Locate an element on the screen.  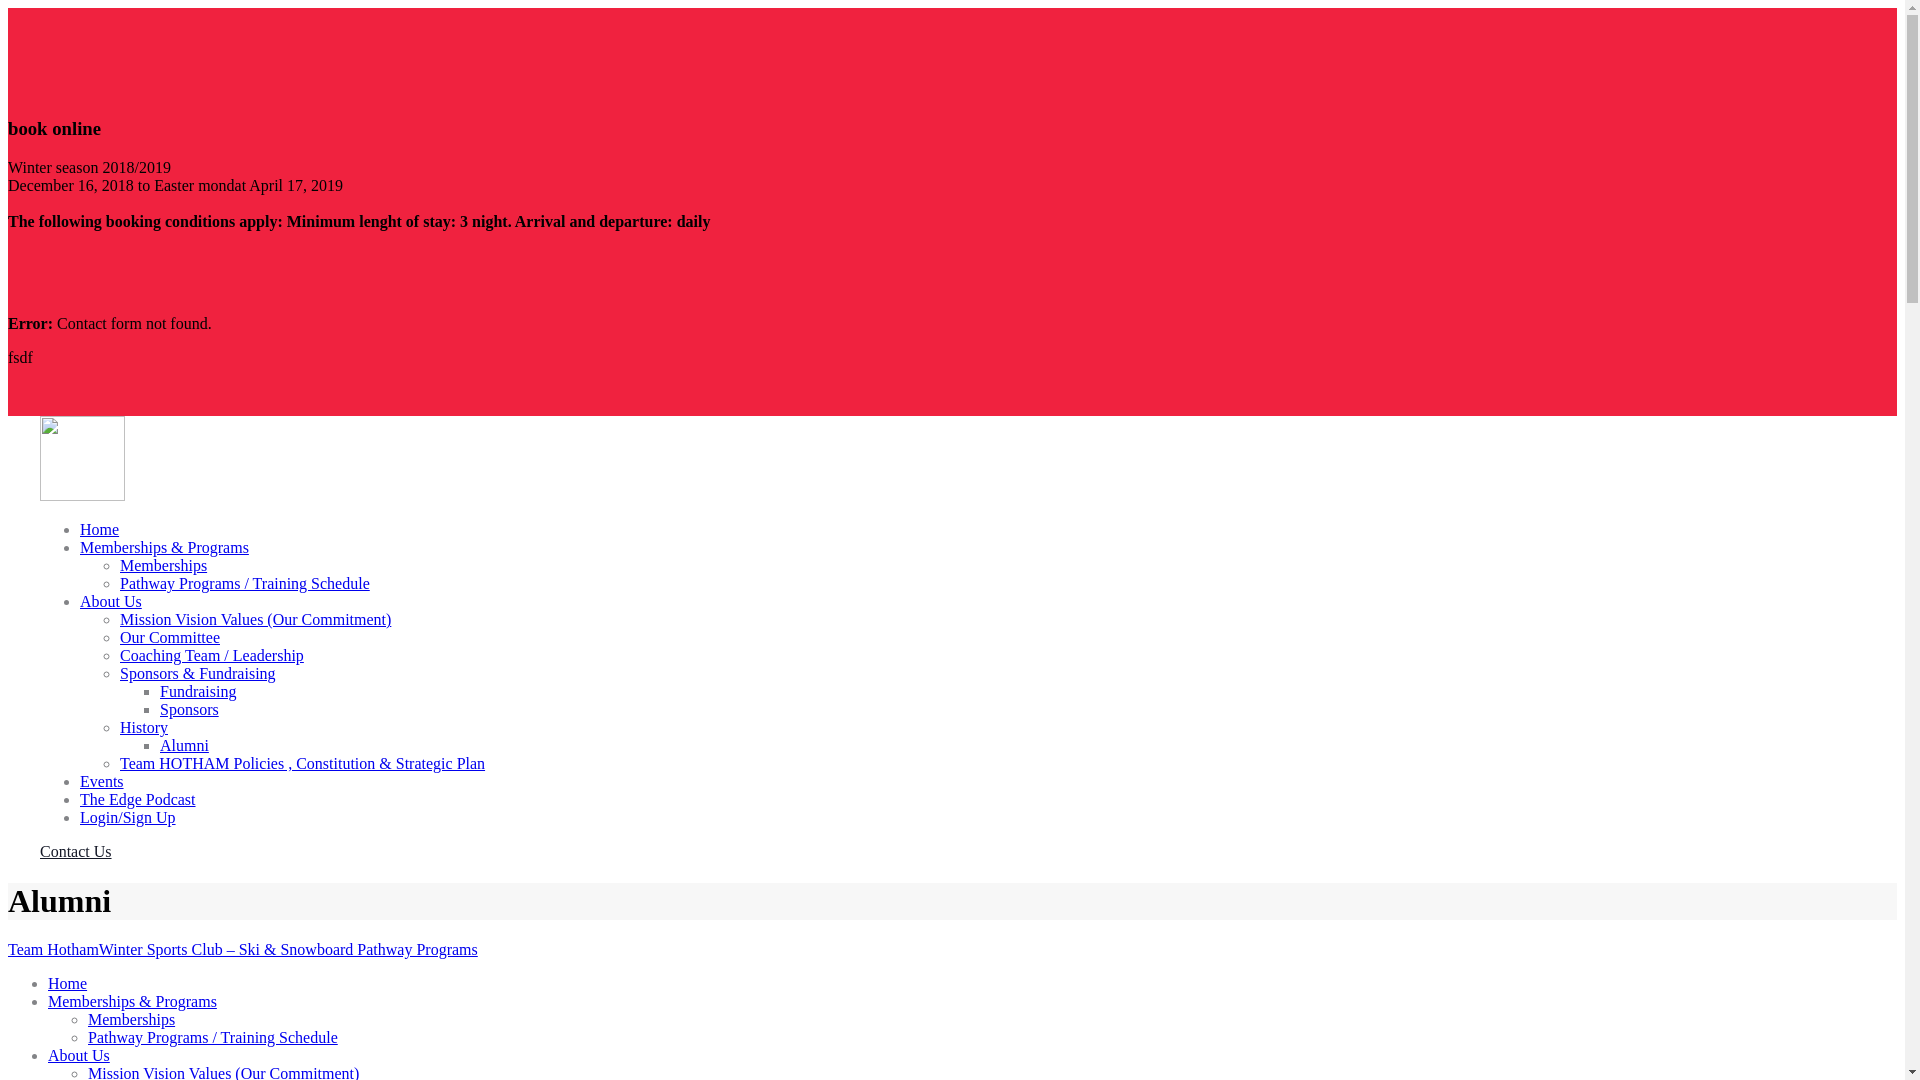
Mission Vision Values (Our Commitment) is located at coordinates (256, 620).